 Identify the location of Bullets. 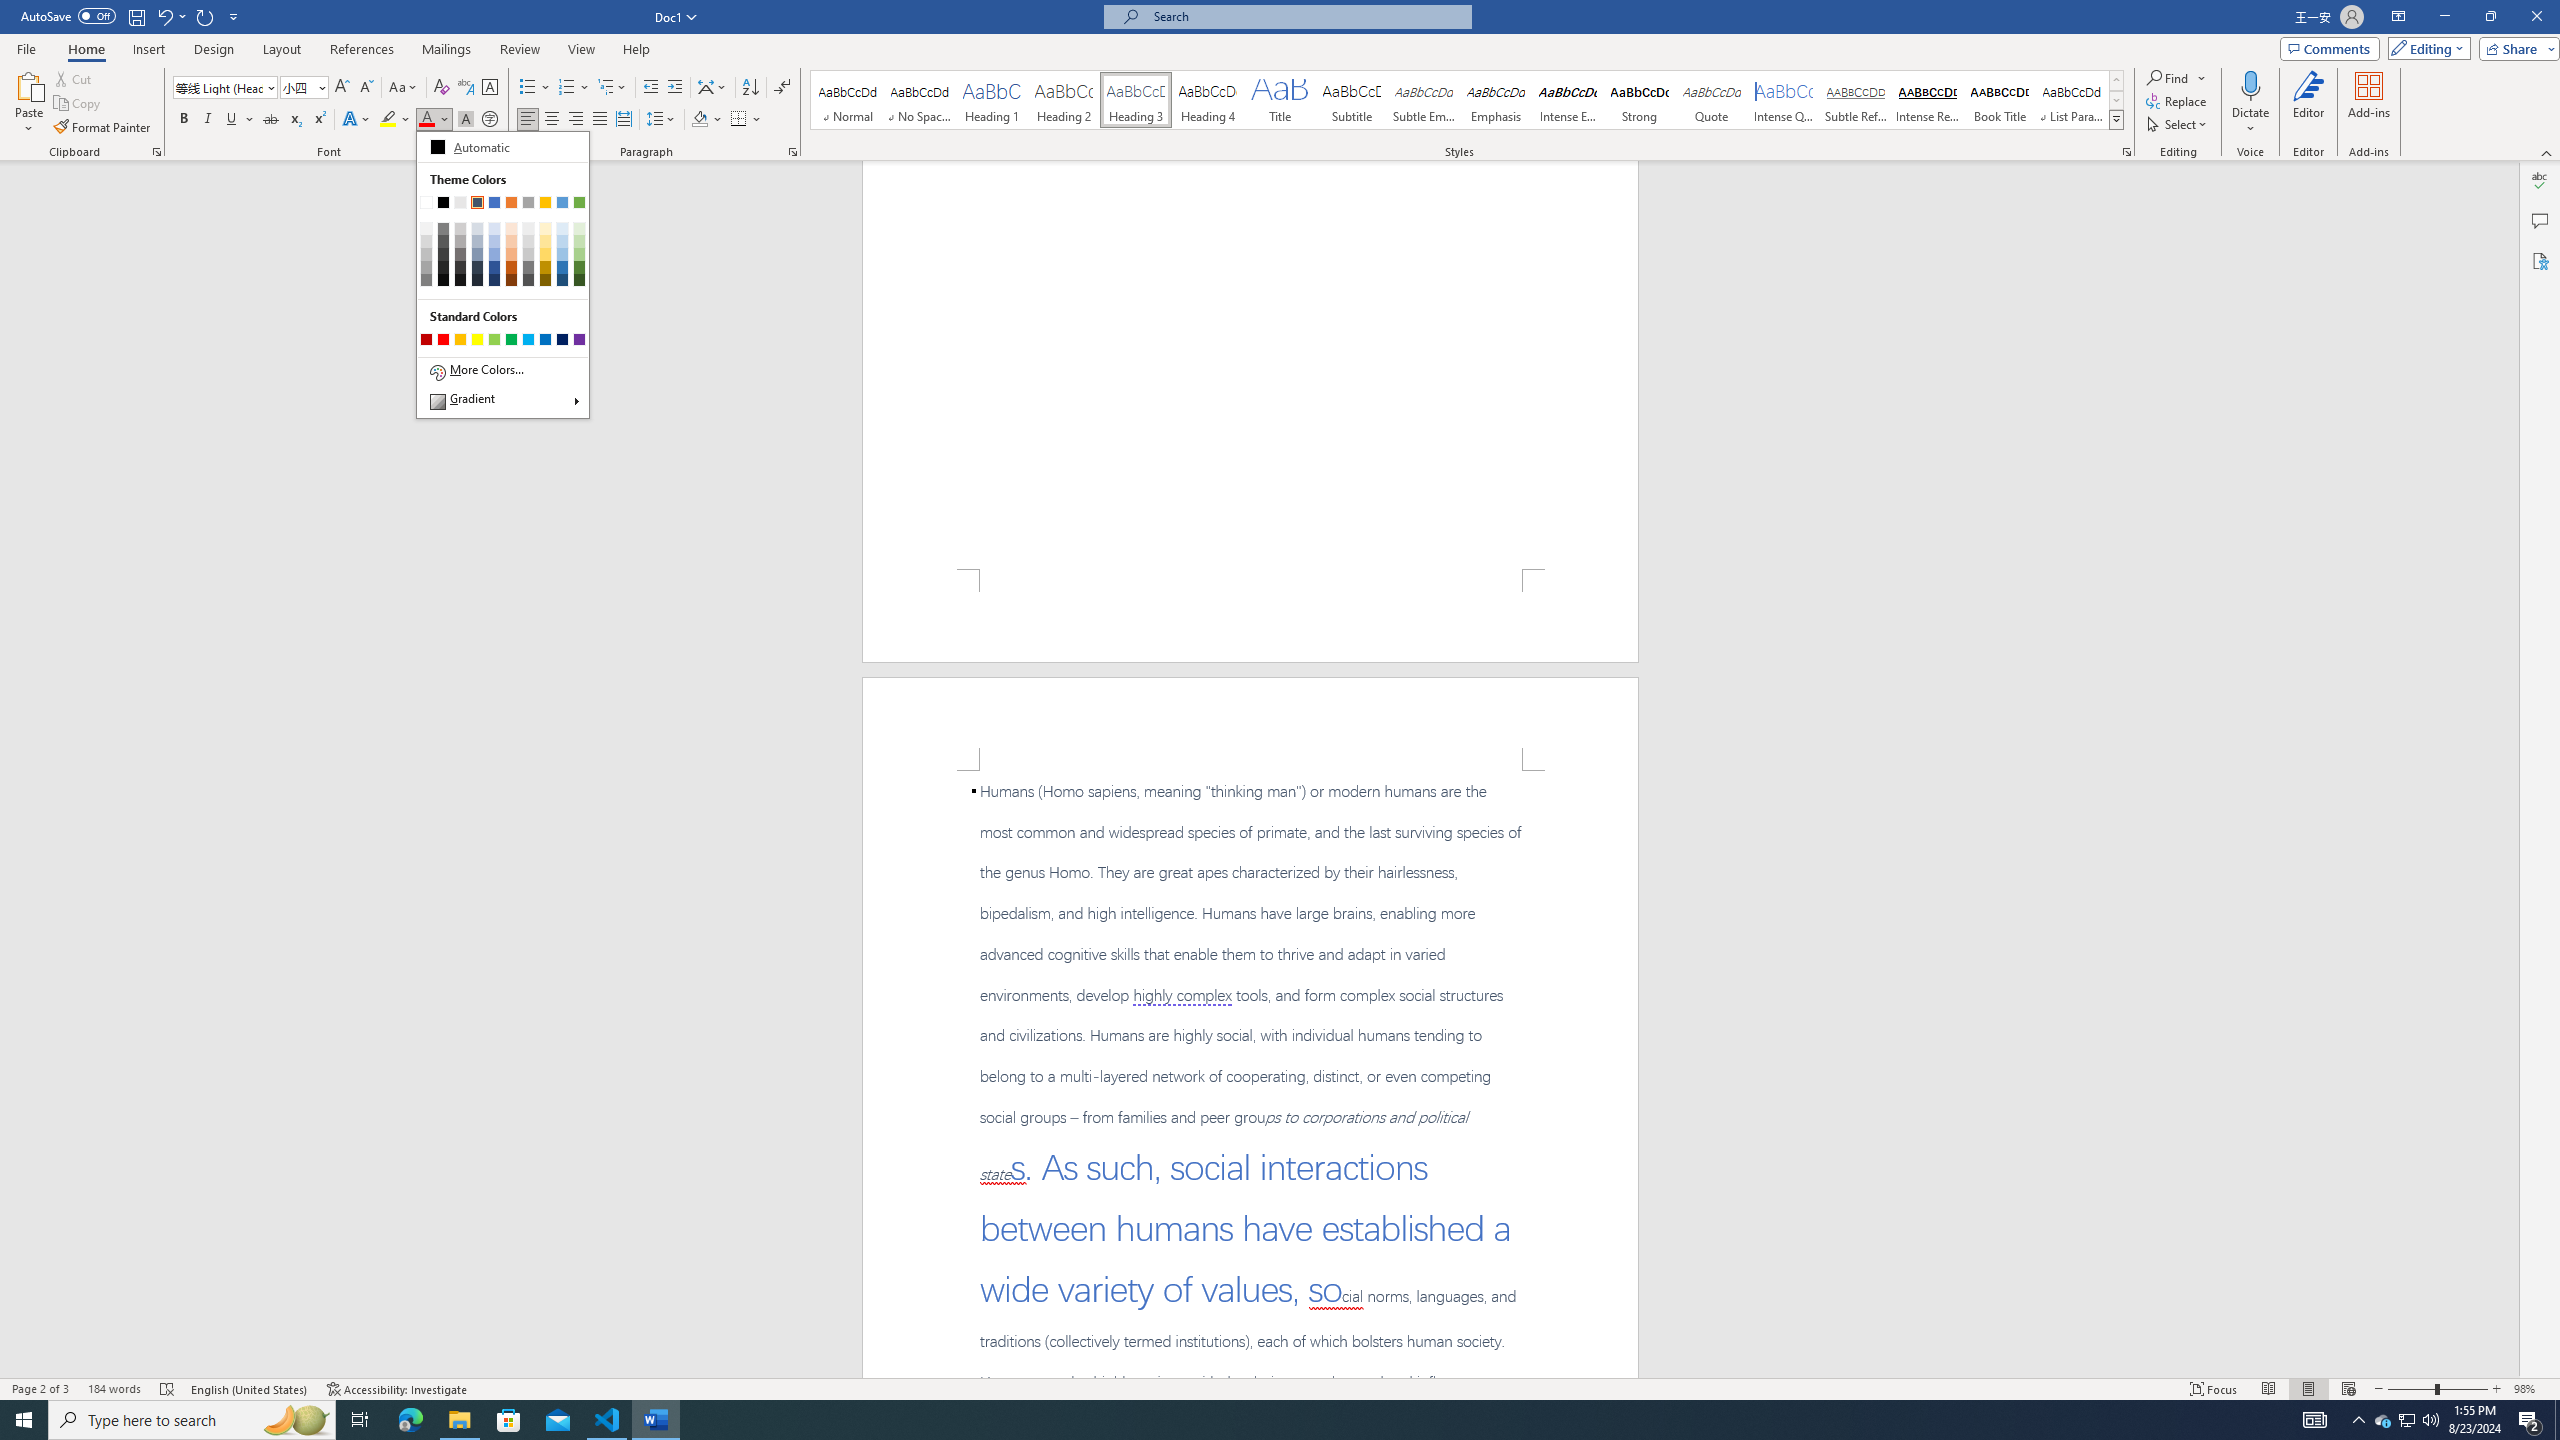
(528, 88).